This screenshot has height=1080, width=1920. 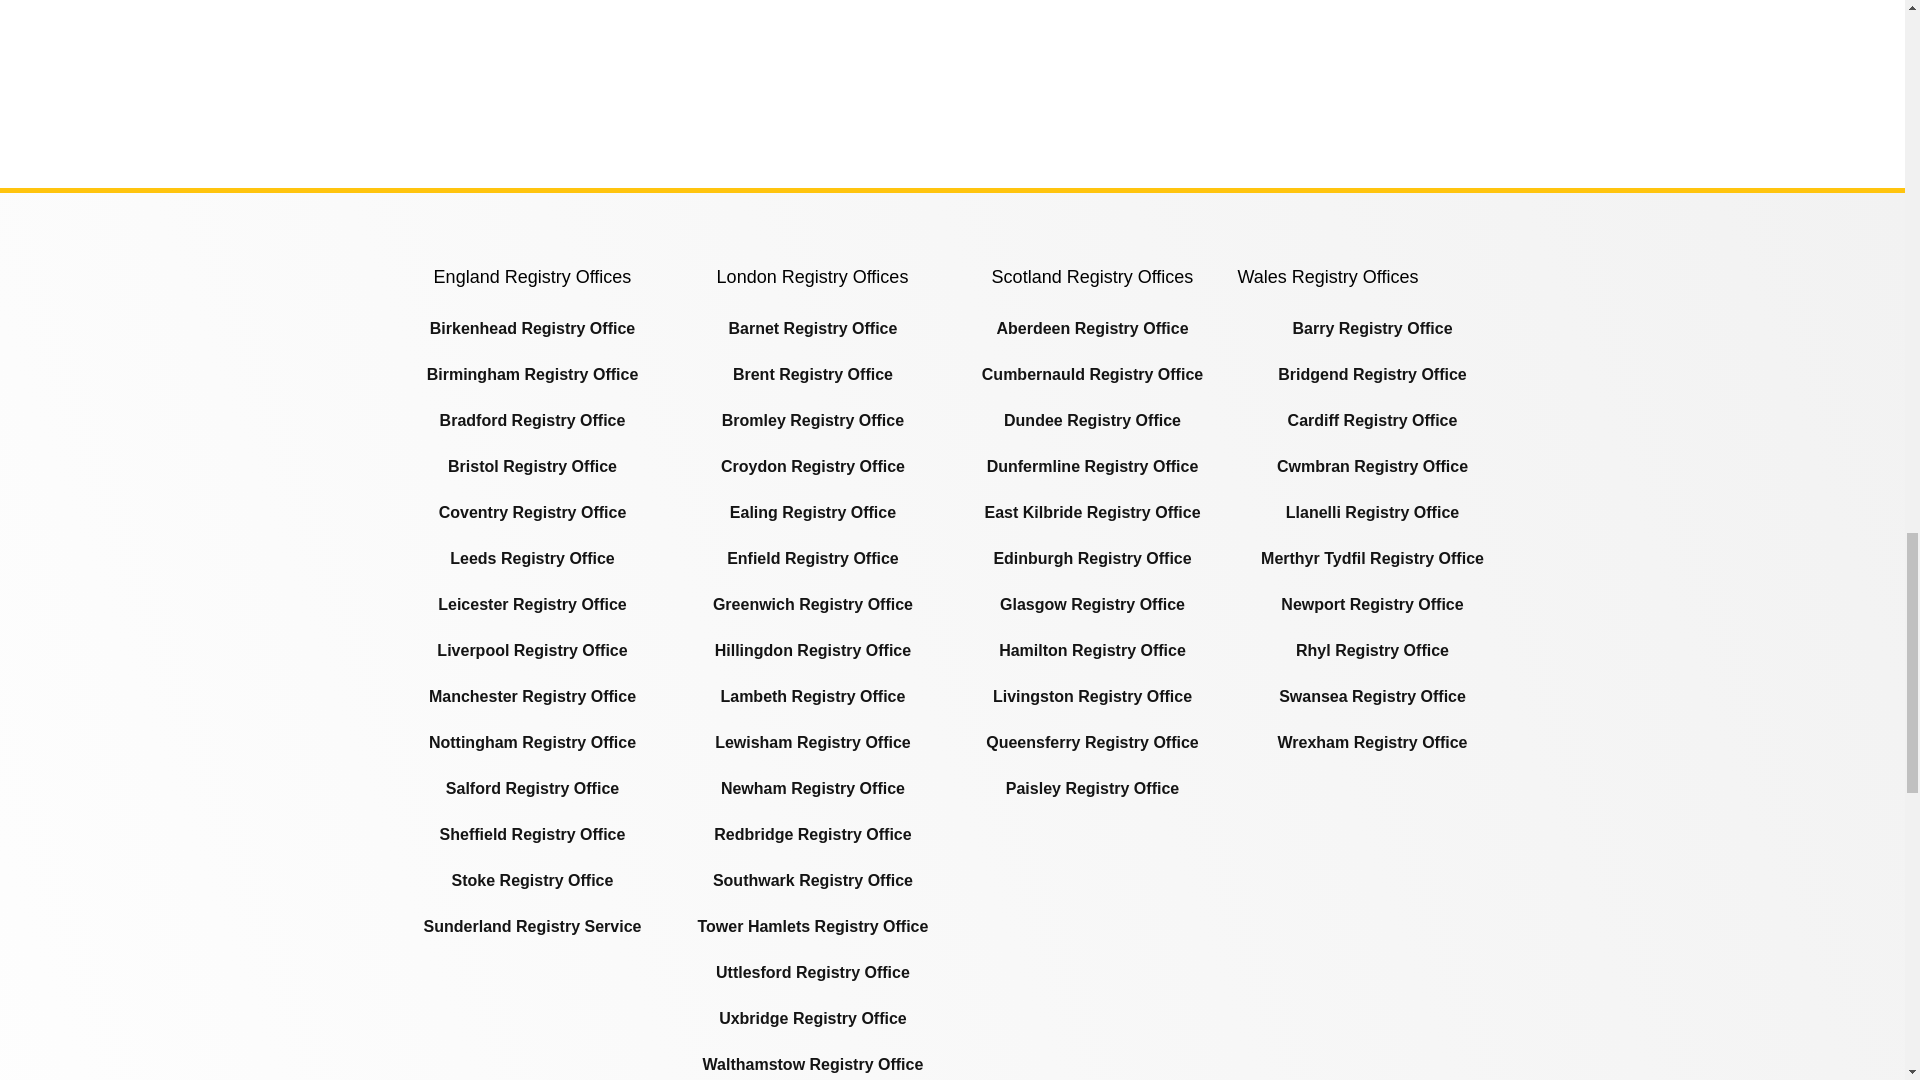 I want to click on Advertisement, so click(x=532, y=1030).